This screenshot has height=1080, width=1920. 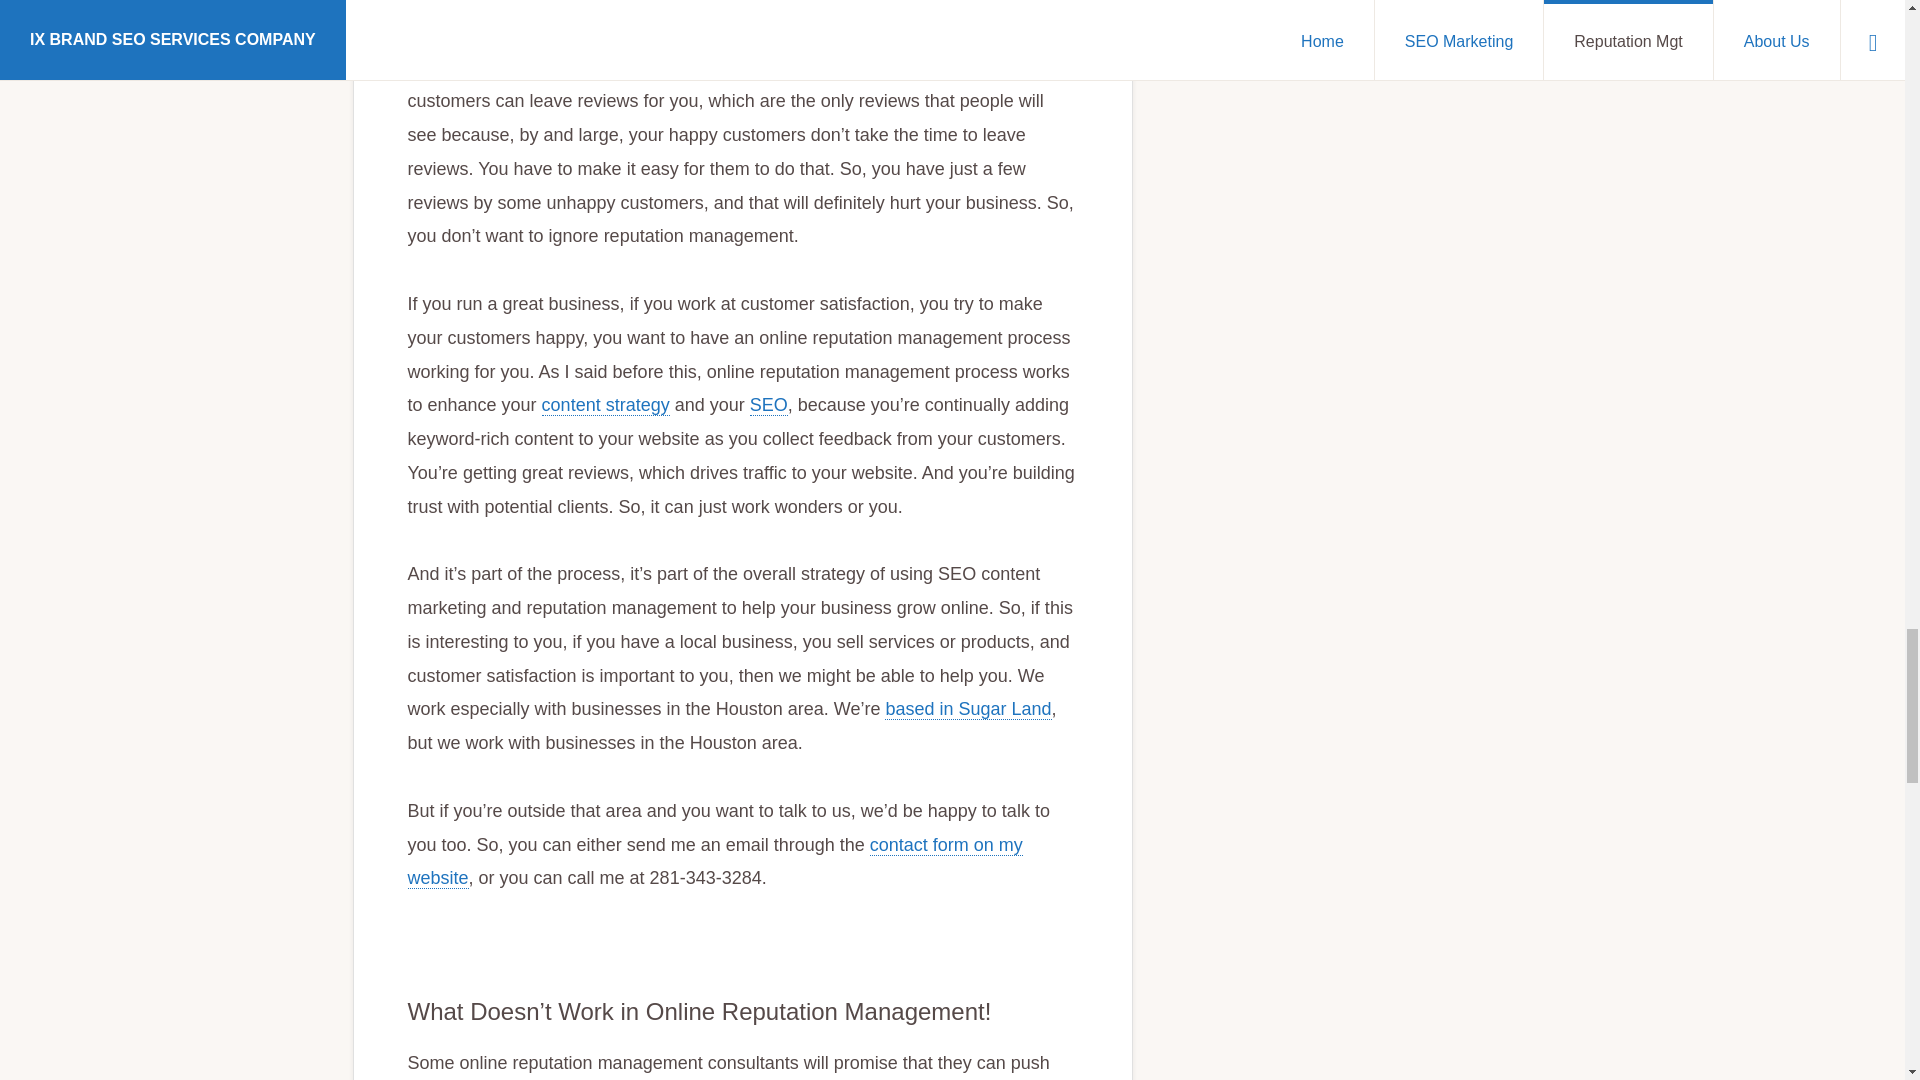 What do you see at coordinates (968, 709) in the screenshot?
I see `based in Sugar Land` at bounding box center [968, 709].